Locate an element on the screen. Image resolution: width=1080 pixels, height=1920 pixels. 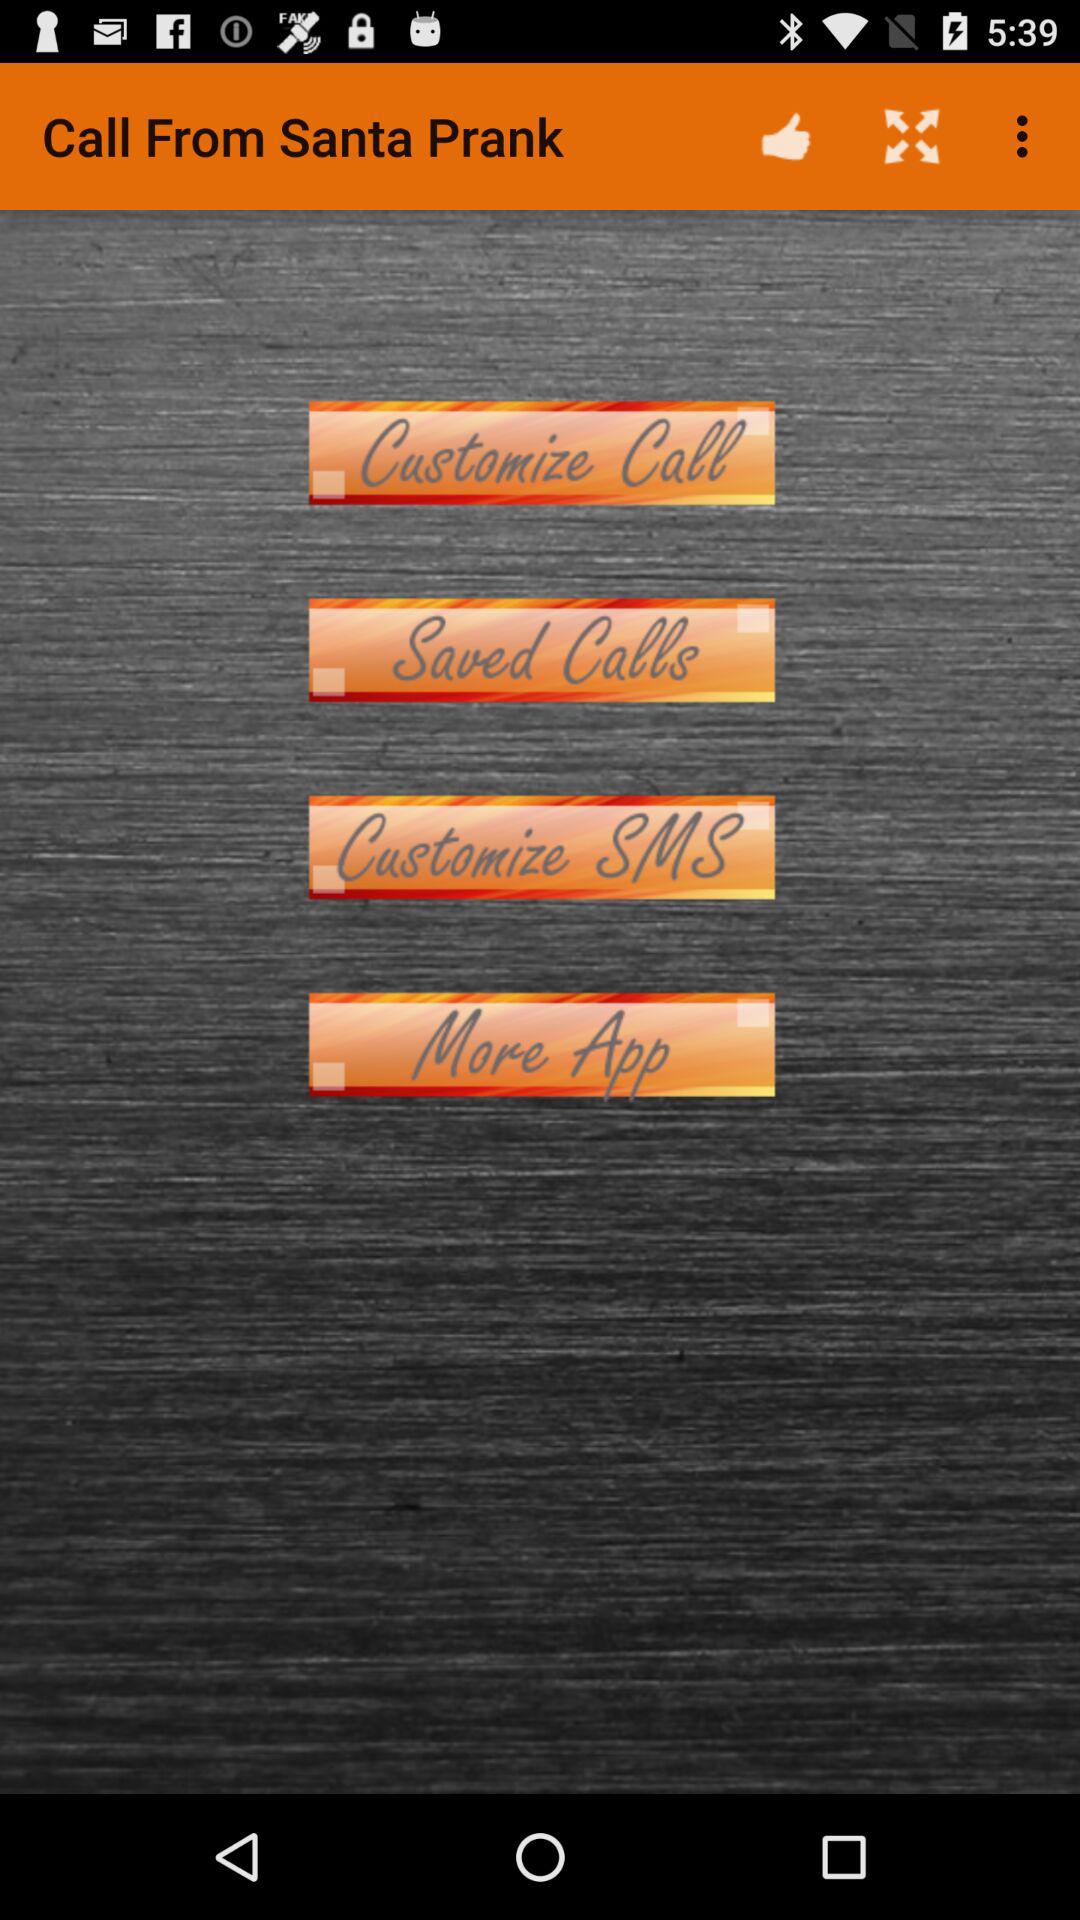
send custom sms is located at coordinates (540, 848).